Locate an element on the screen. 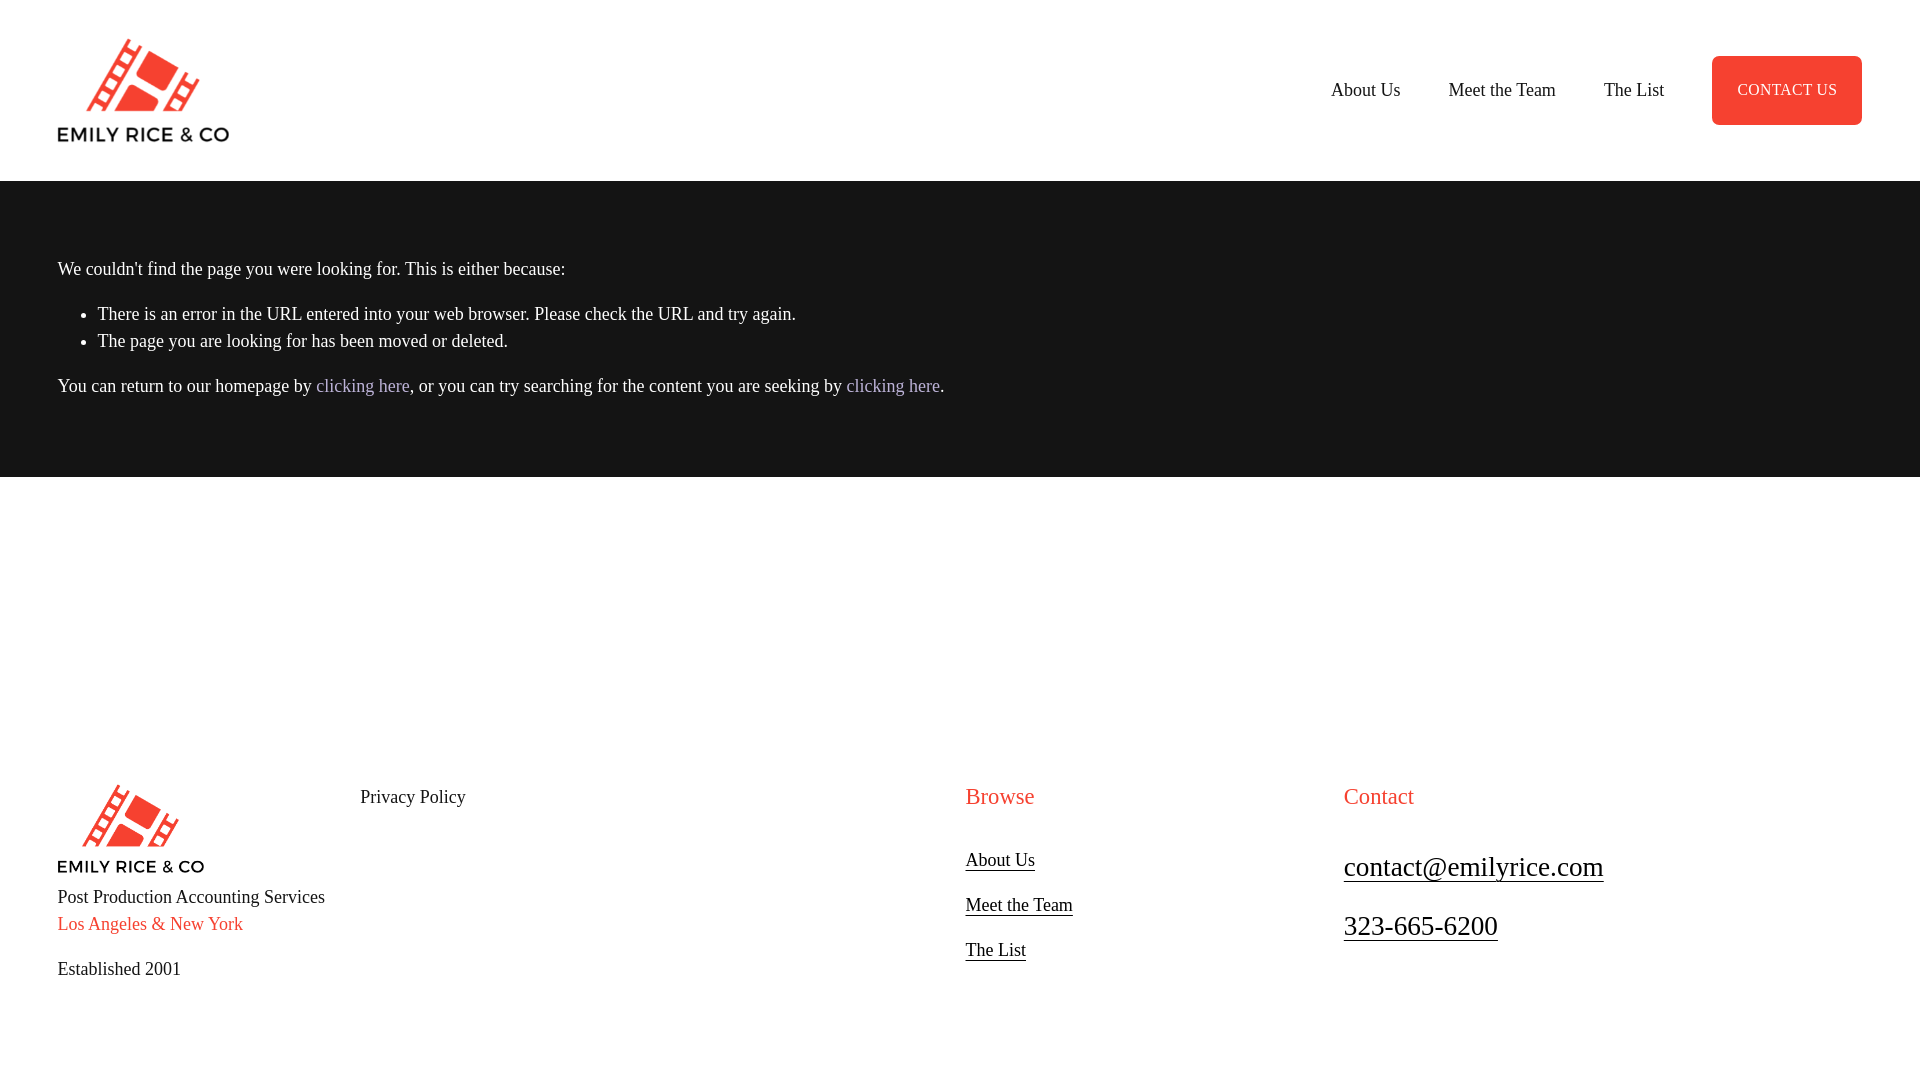 Image resolution: width=1920 pixels, height=1080 pixels. Privacy Policy is located at coordinates (657, 798).